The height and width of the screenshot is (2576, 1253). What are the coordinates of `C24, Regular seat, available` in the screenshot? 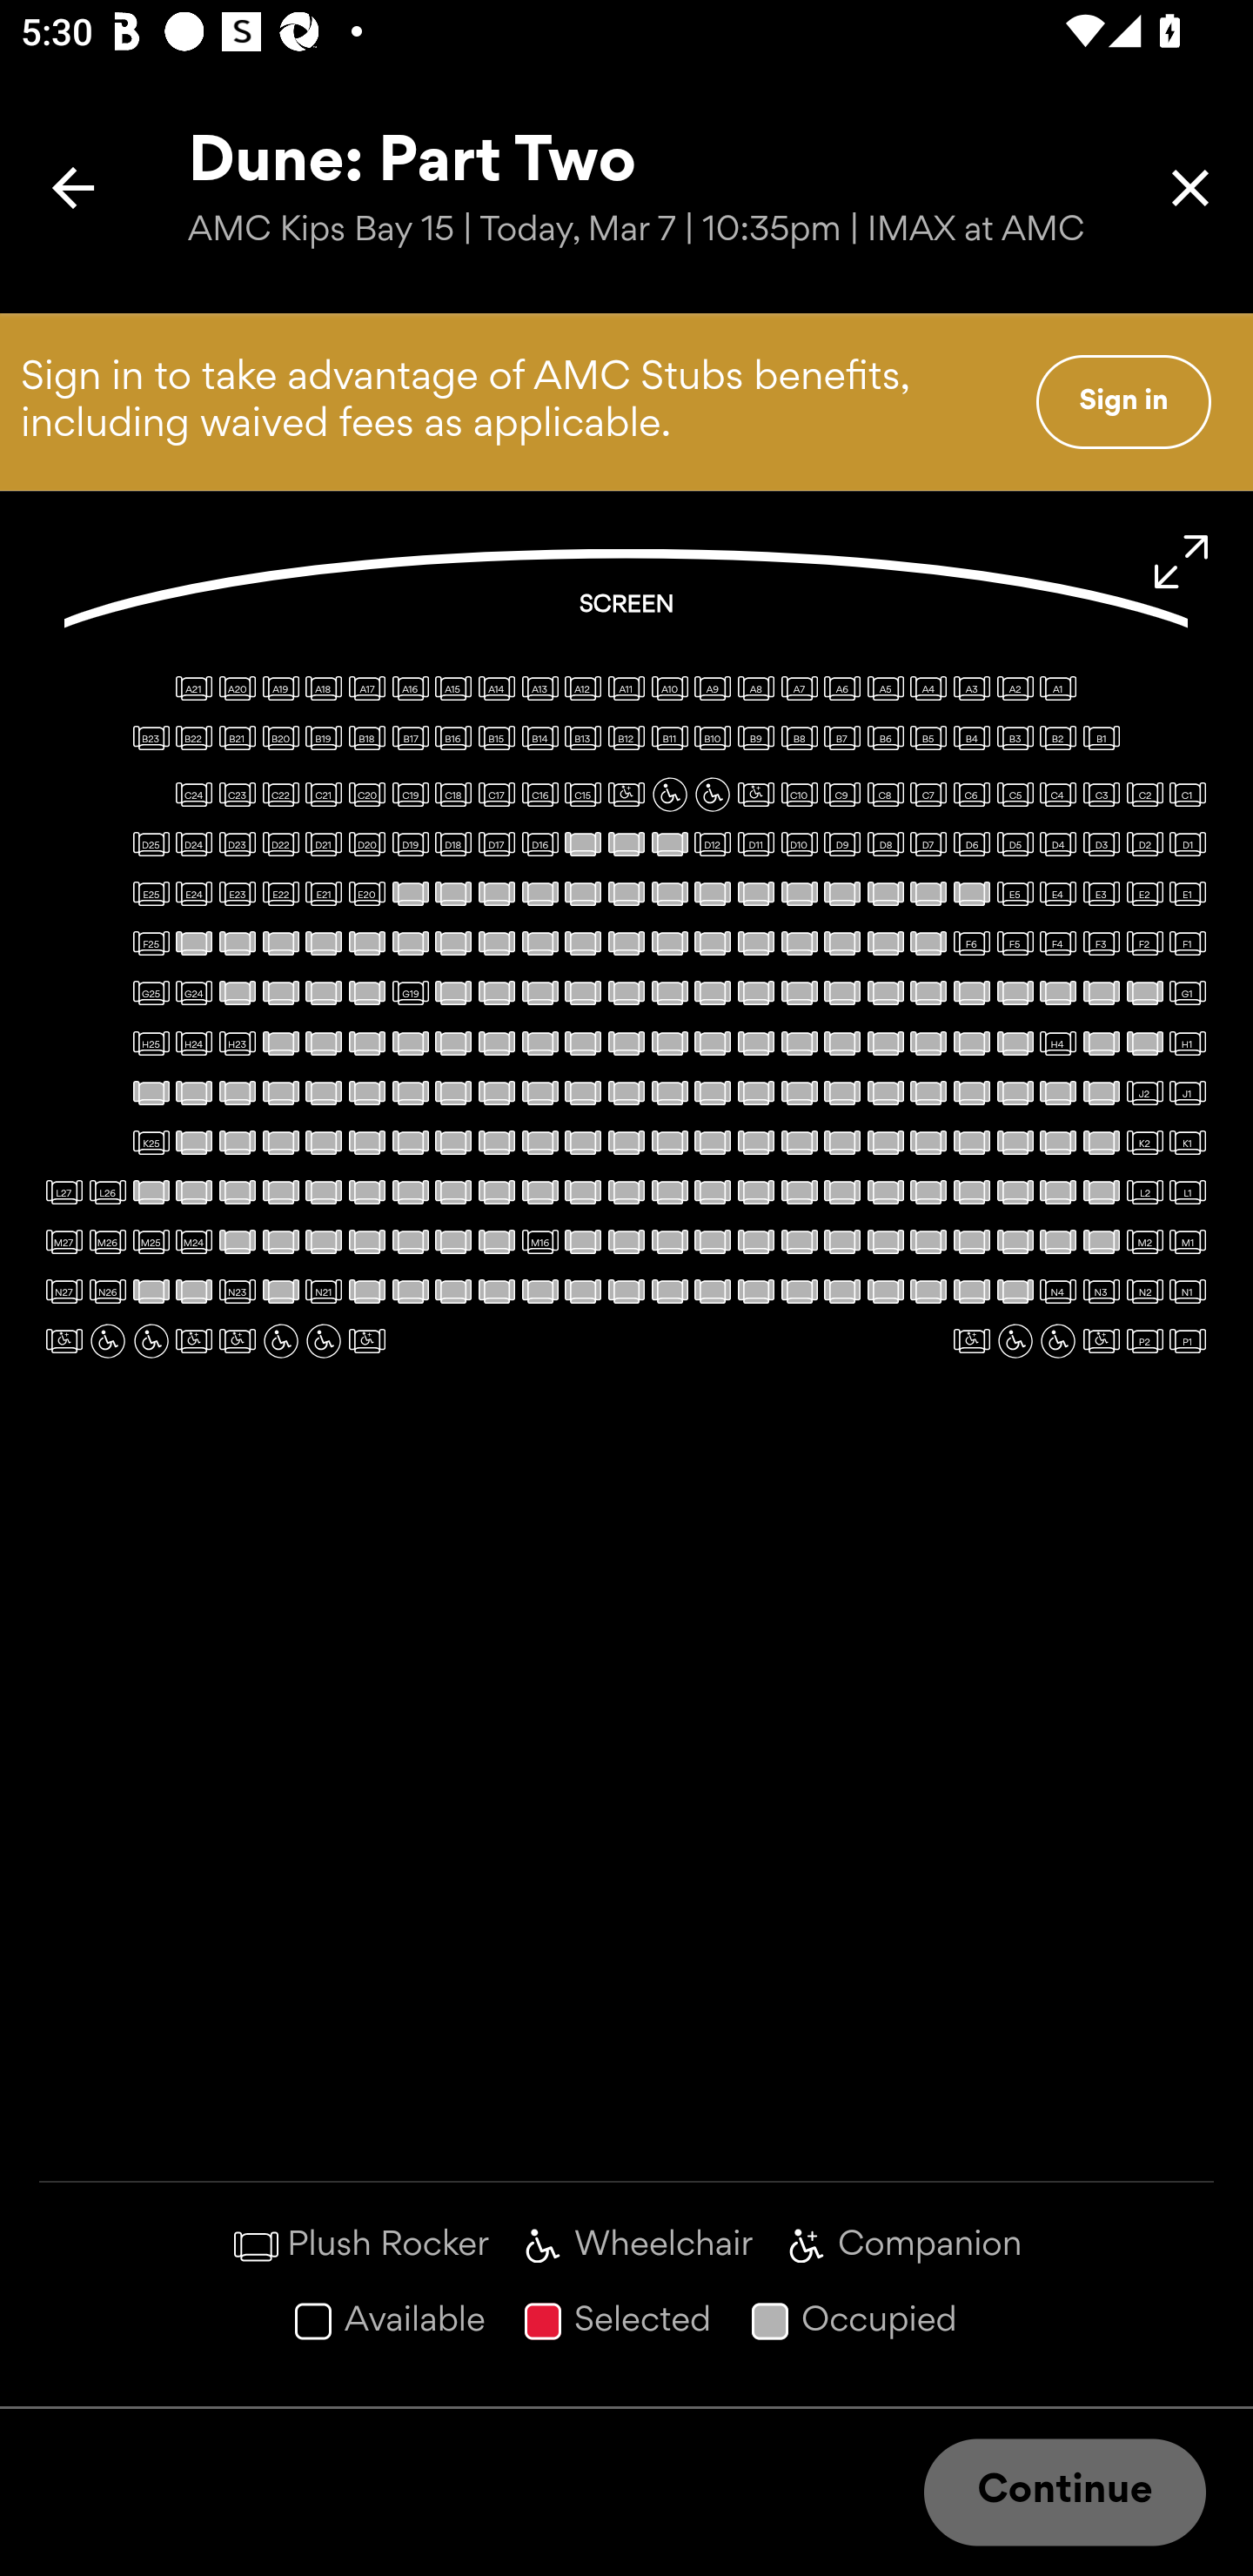 It's located at (193, 795).